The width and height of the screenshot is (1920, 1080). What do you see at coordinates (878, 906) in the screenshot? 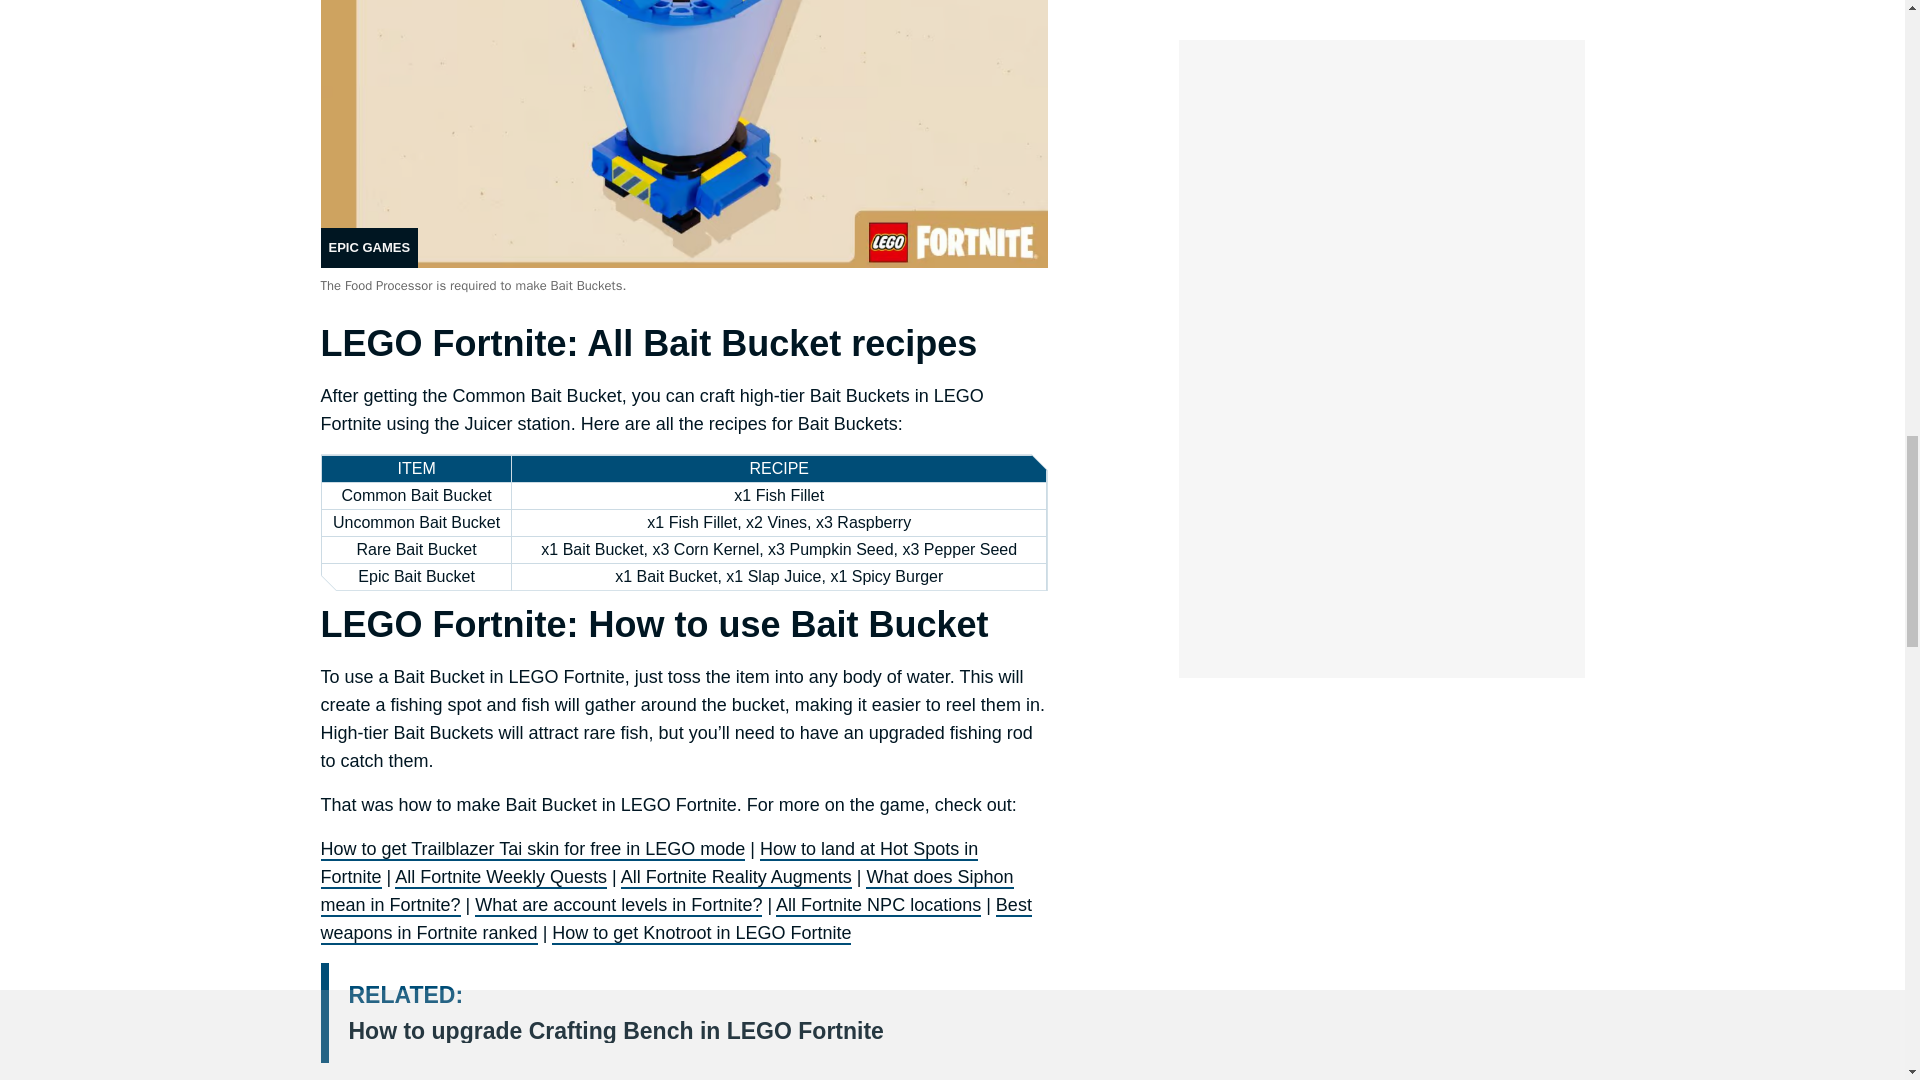
I see `All Fortnite NPC locations` at bounding box center [878, 906].